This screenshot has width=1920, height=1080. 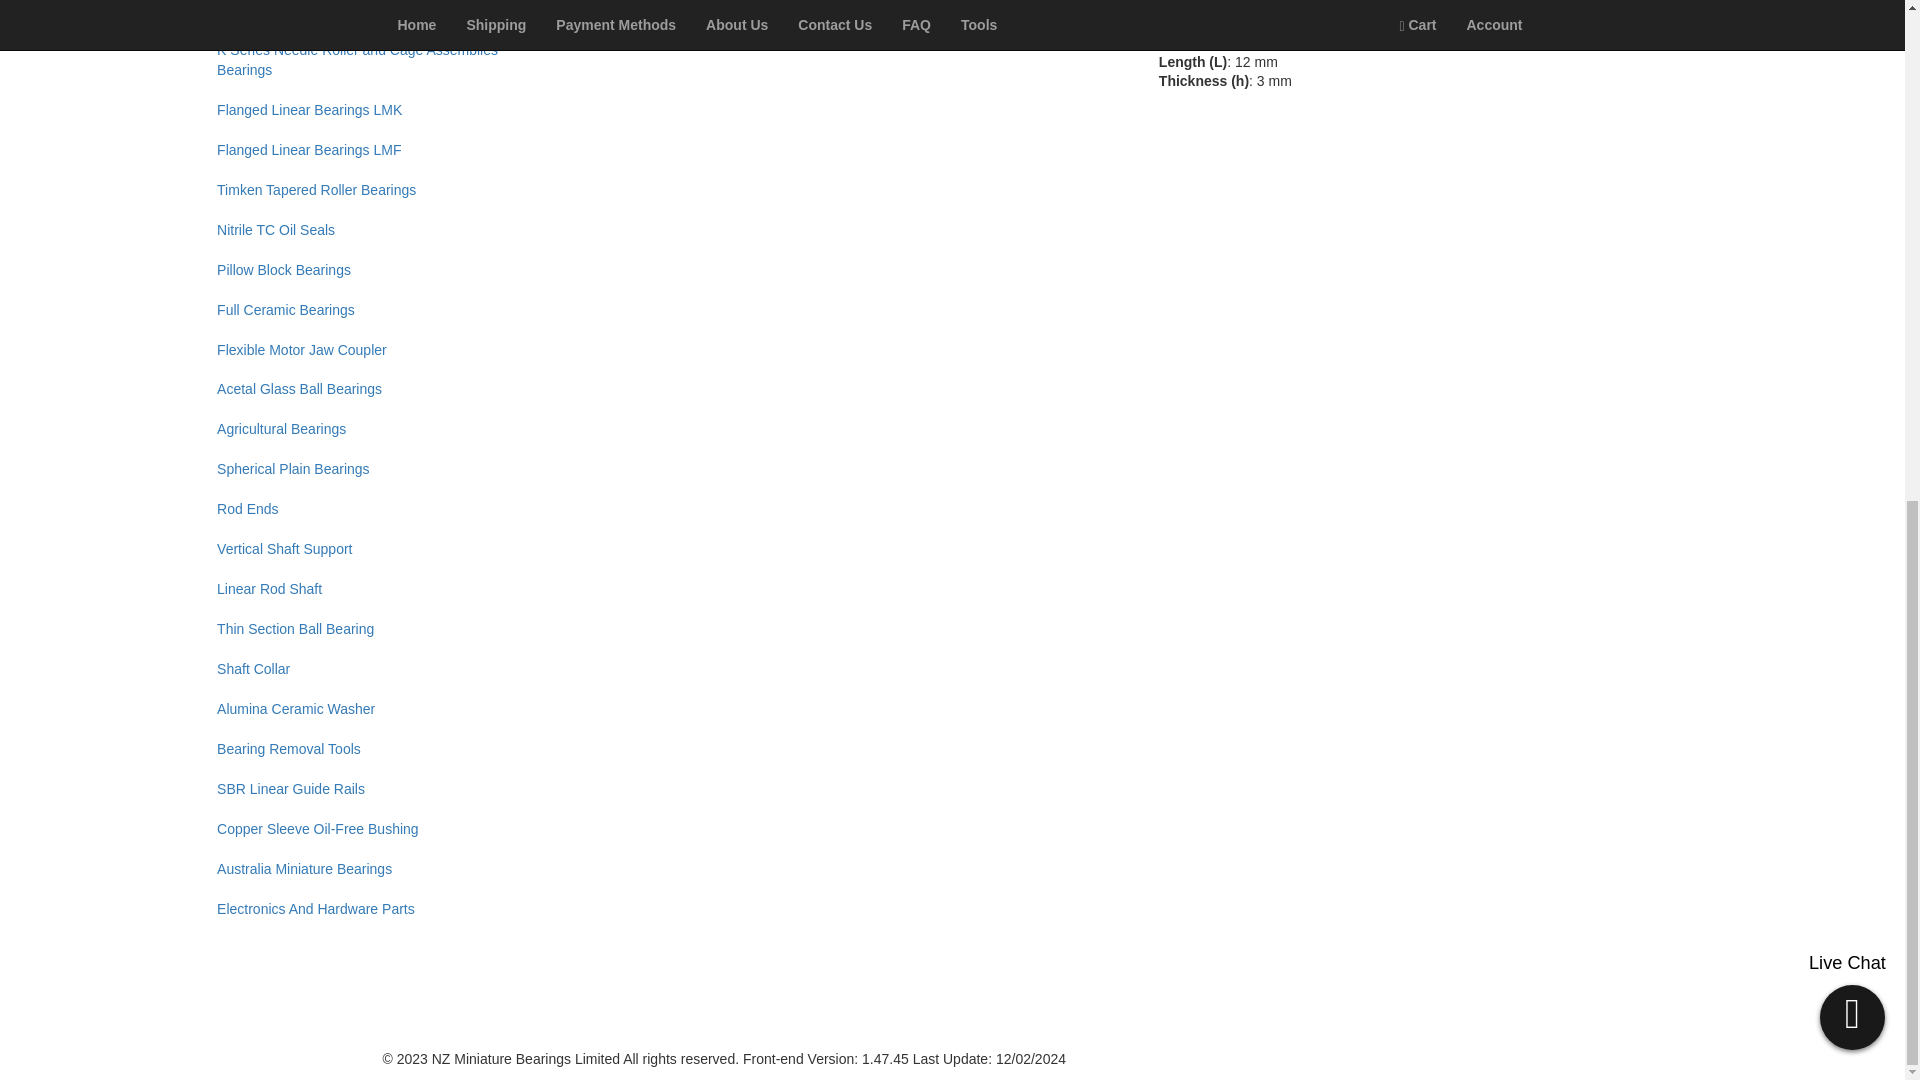 I want to click on Graphite Brass Bushing Straight, so click(x=378, y=16).